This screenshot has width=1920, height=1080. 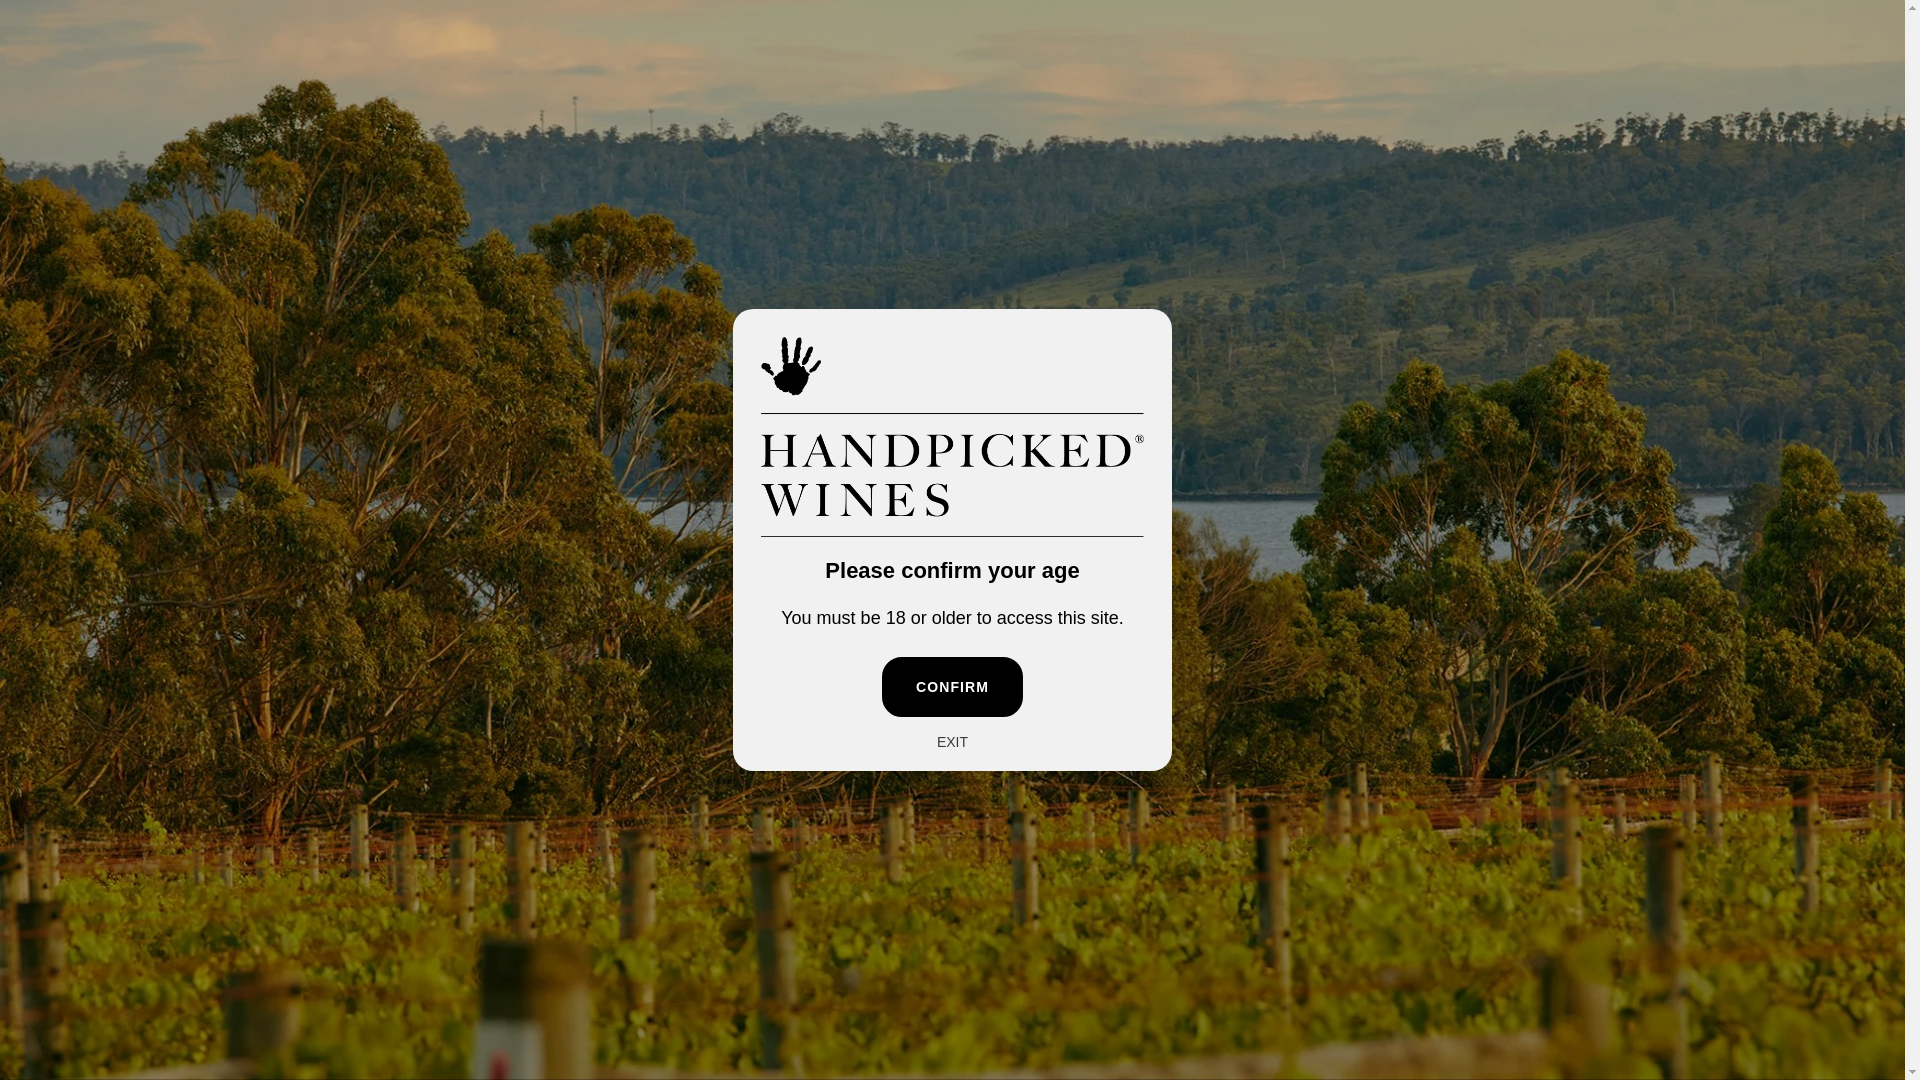 What do you see at coordinates (1094, 332) in the screenshot?
I see `try a search` at bounding box center [1094, 332].